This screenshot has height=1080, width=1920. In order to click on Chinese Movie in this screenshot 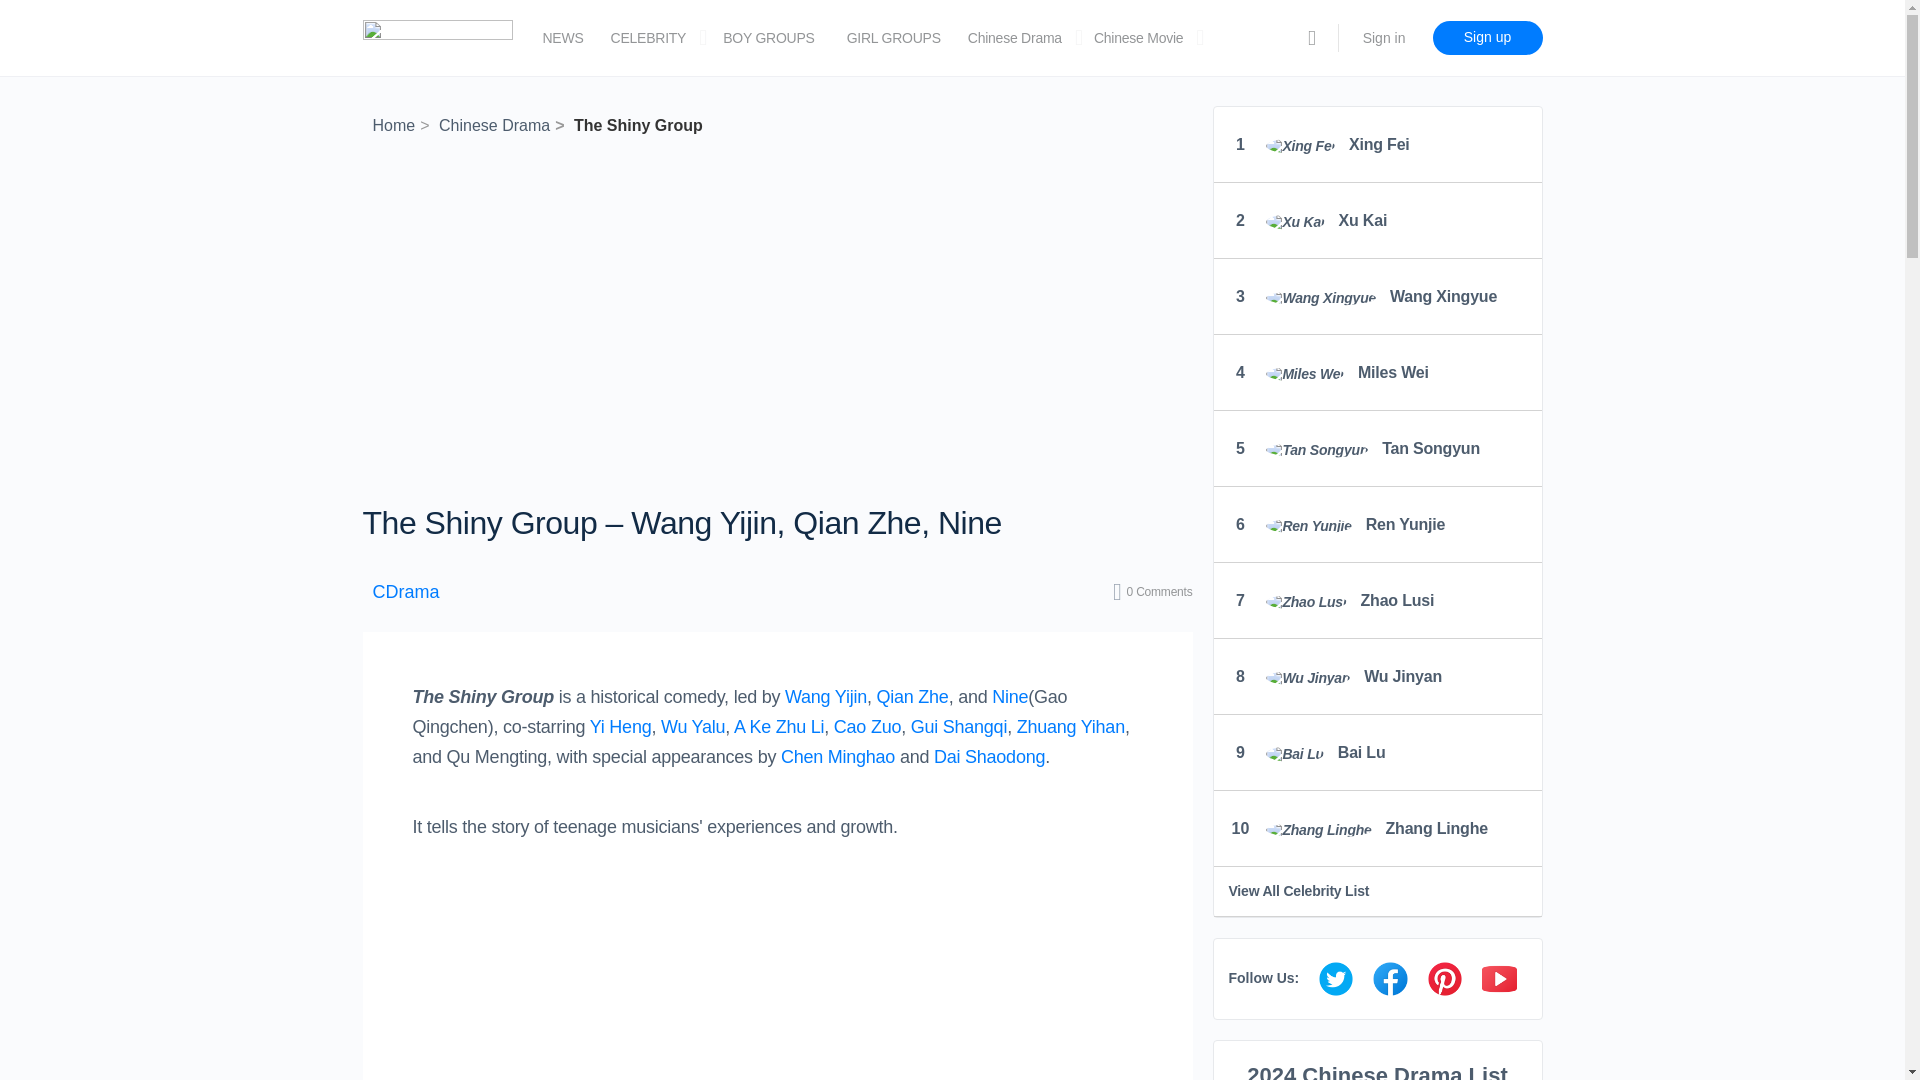, I will do `click(1138, 38)`.